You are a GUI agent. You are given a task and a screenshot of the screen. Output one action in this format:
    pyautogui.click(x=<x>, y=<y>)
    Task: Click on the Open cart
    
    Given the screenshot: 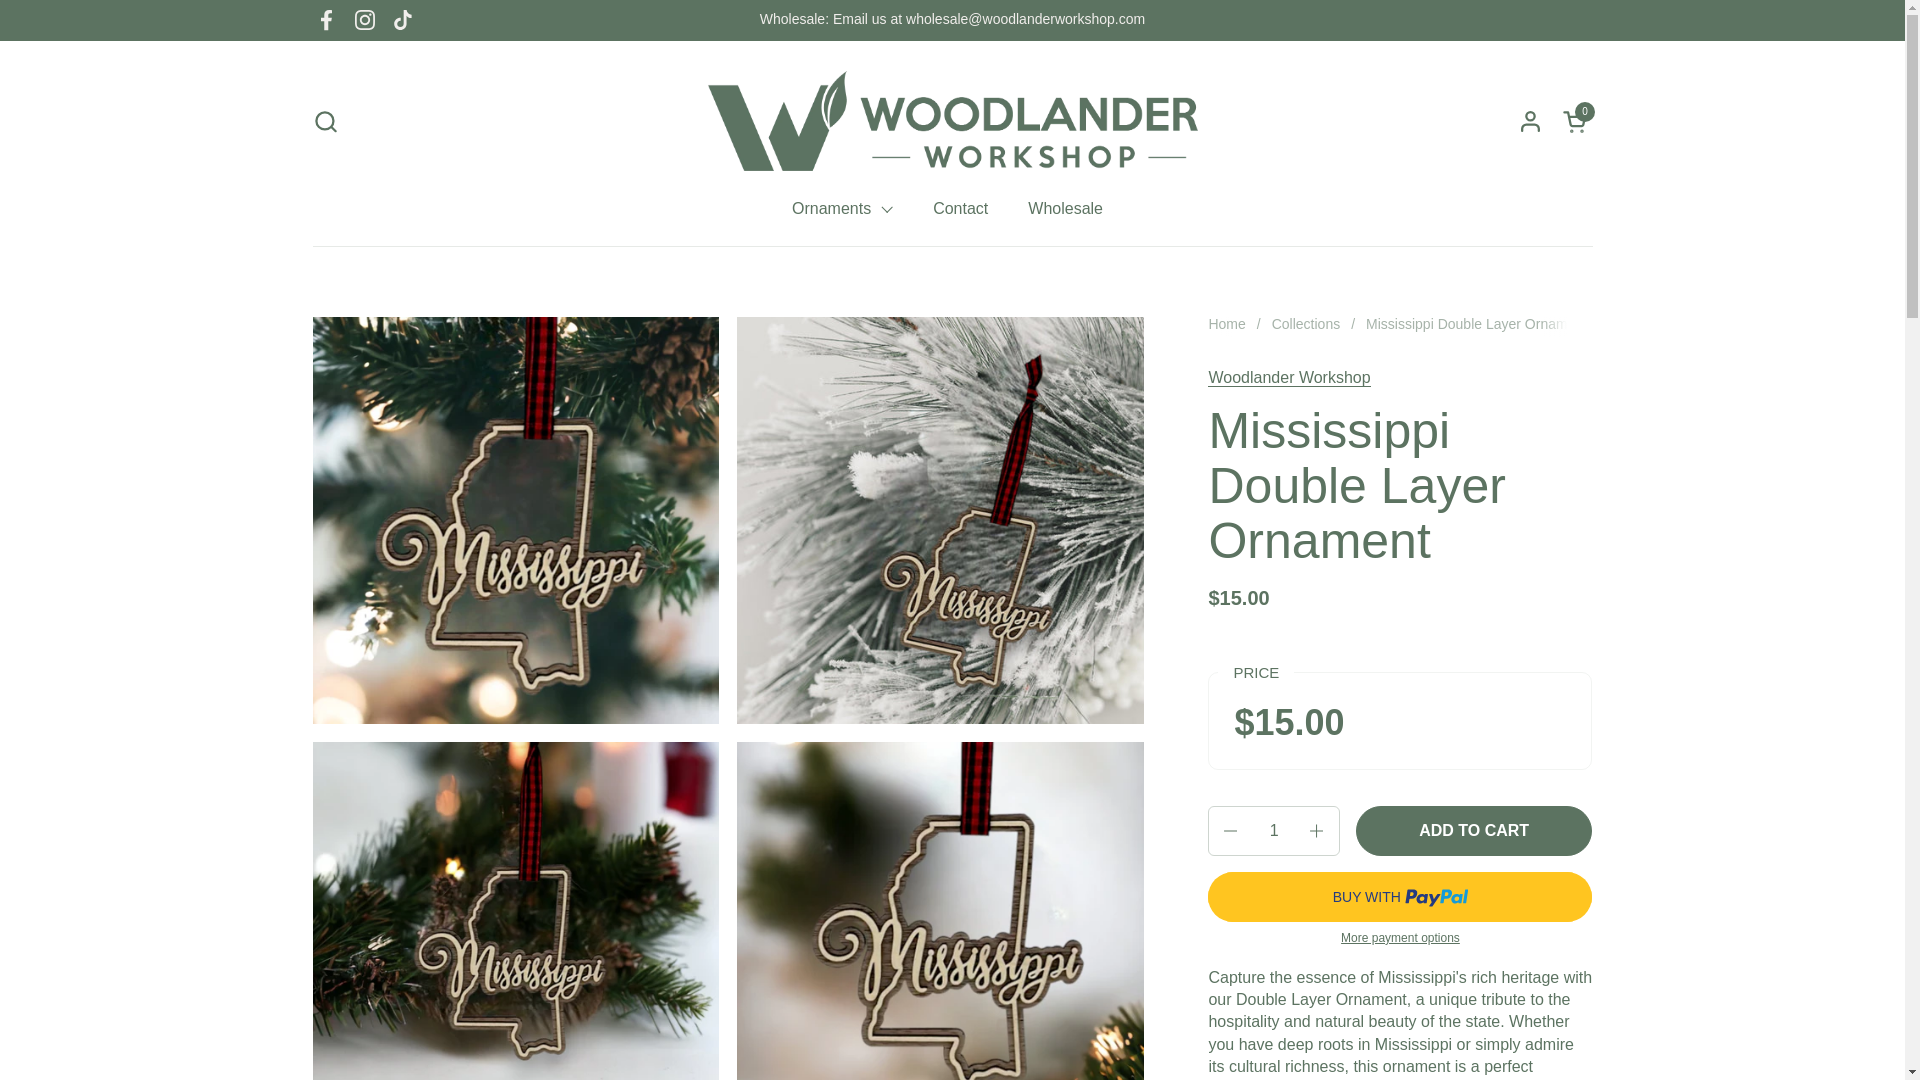 What is the action you would take?
    pyautogui.click(x=1576, y=120)
    